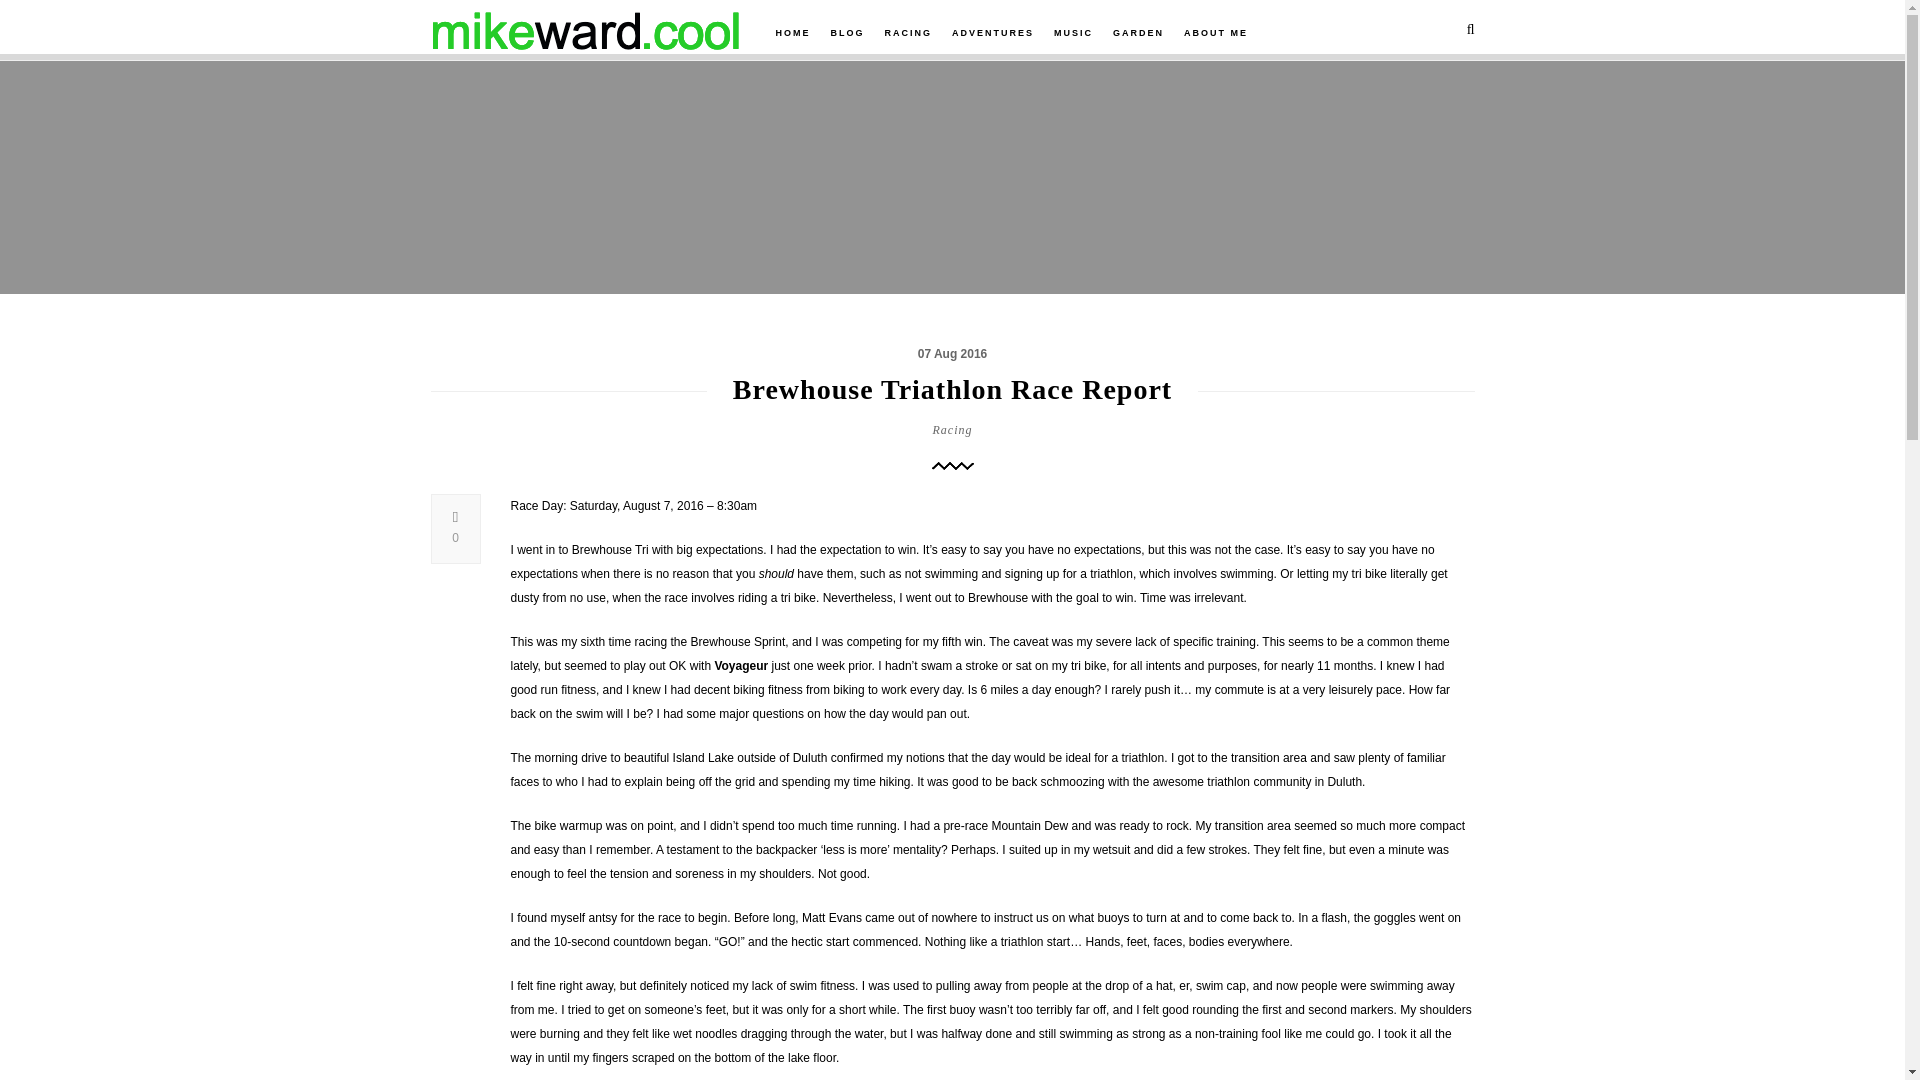 The width and height of the screenshot is (1920, 1080). I want to click on ADVENTURES, so click(992, 32).